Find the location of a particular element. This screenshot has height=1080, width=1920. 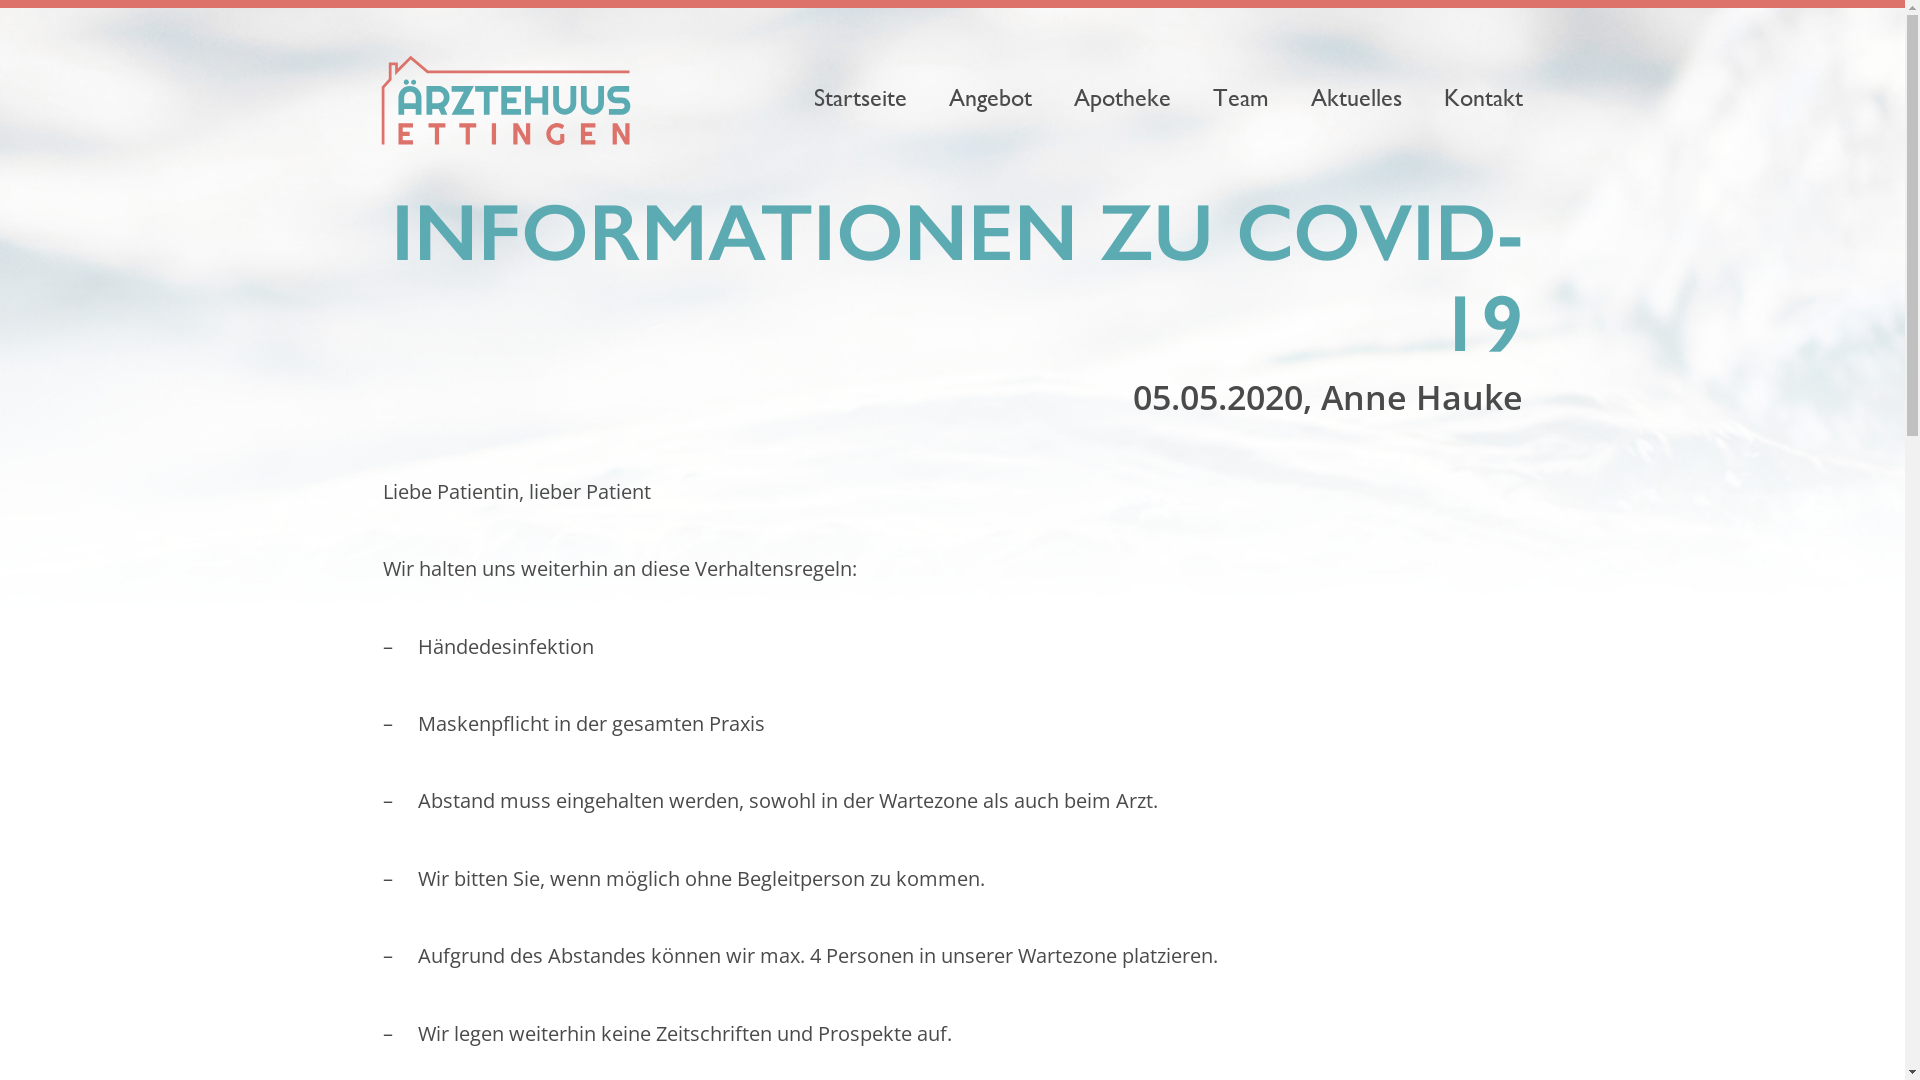

Aktuelles is located at coordinates (1356, 98).